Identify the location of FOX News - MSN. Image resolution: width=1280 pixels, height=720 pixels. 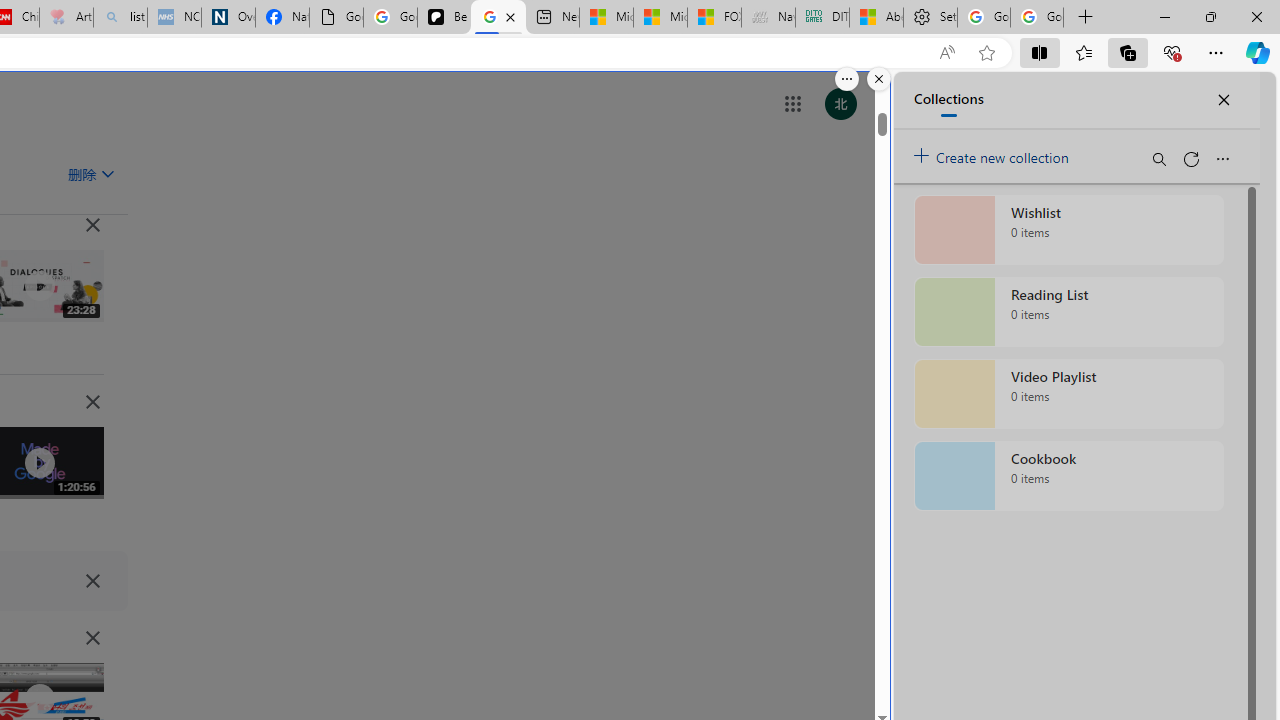
(714, 18).